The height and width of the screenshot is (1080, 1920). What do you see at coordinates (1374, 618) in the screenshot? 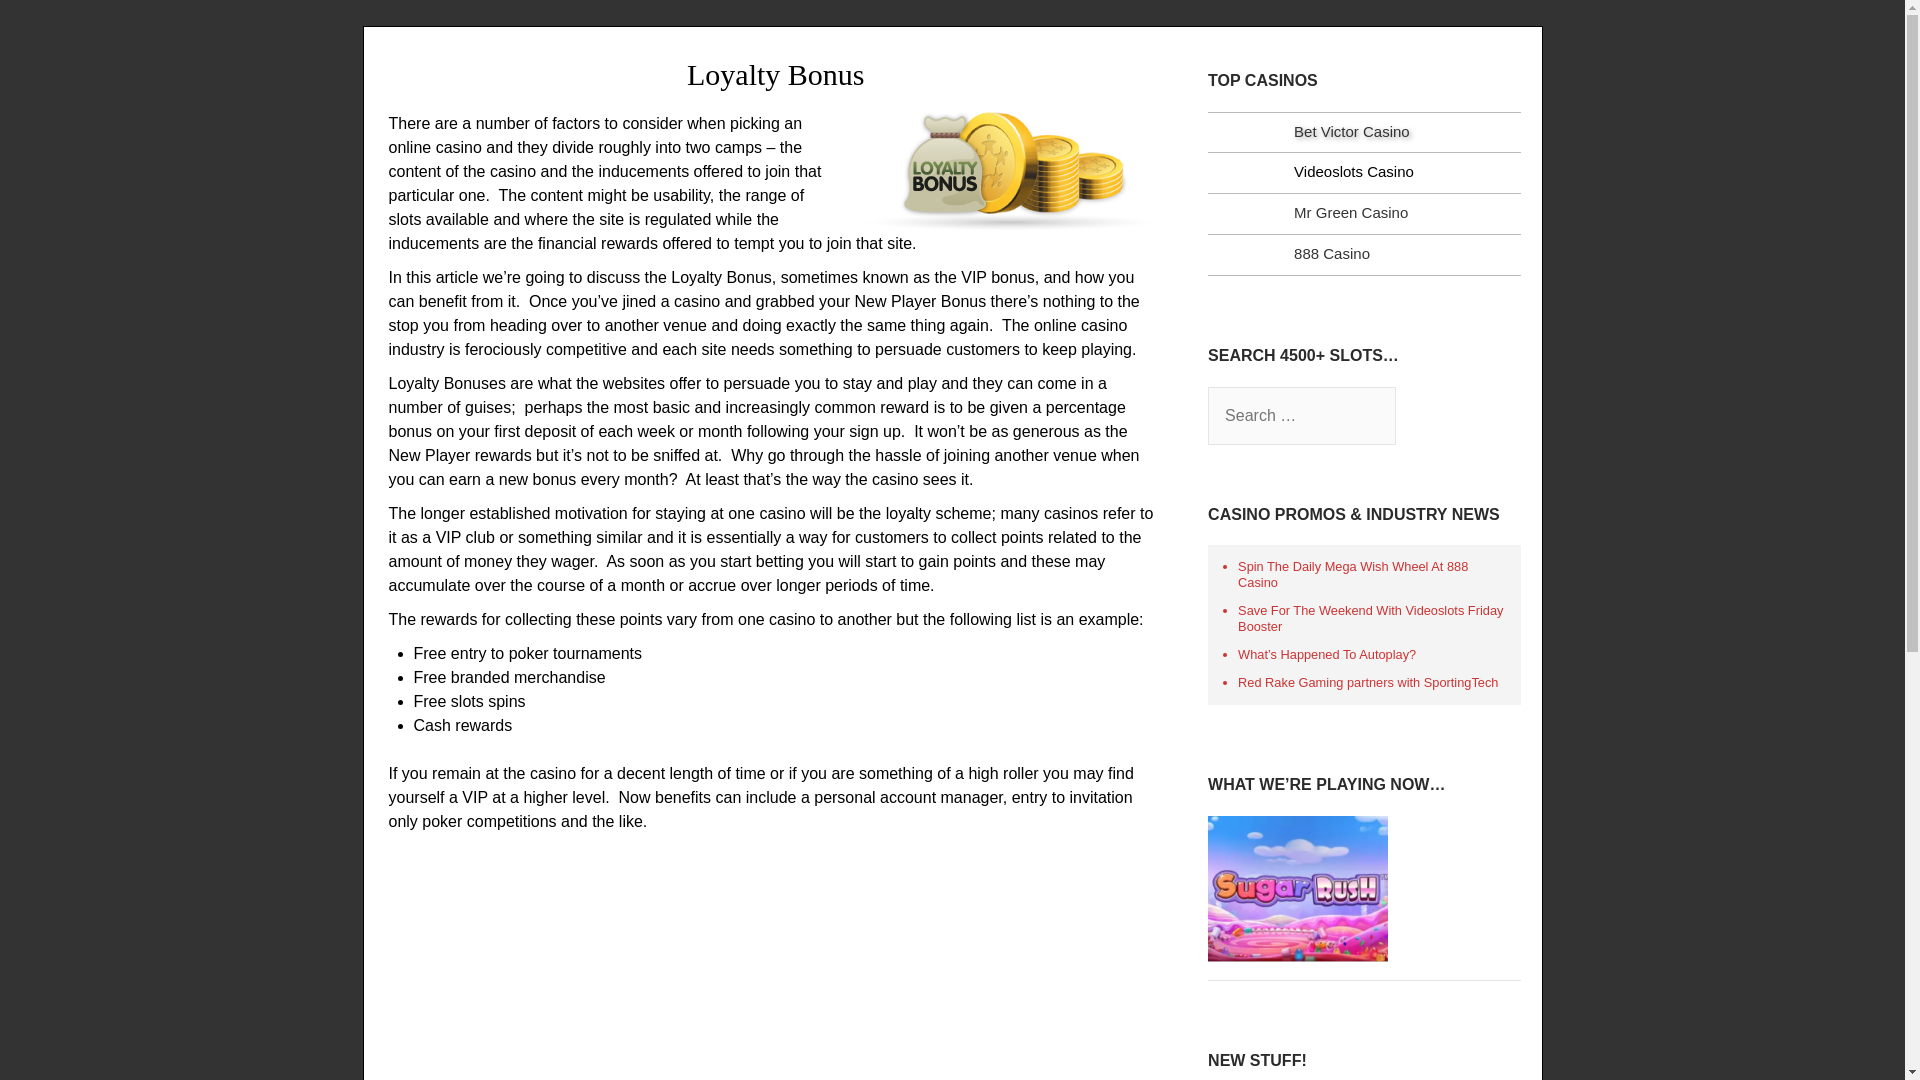
I see `Save For The Weekend With Videoslots Friday Booster` at bounding box center [1374, 618].